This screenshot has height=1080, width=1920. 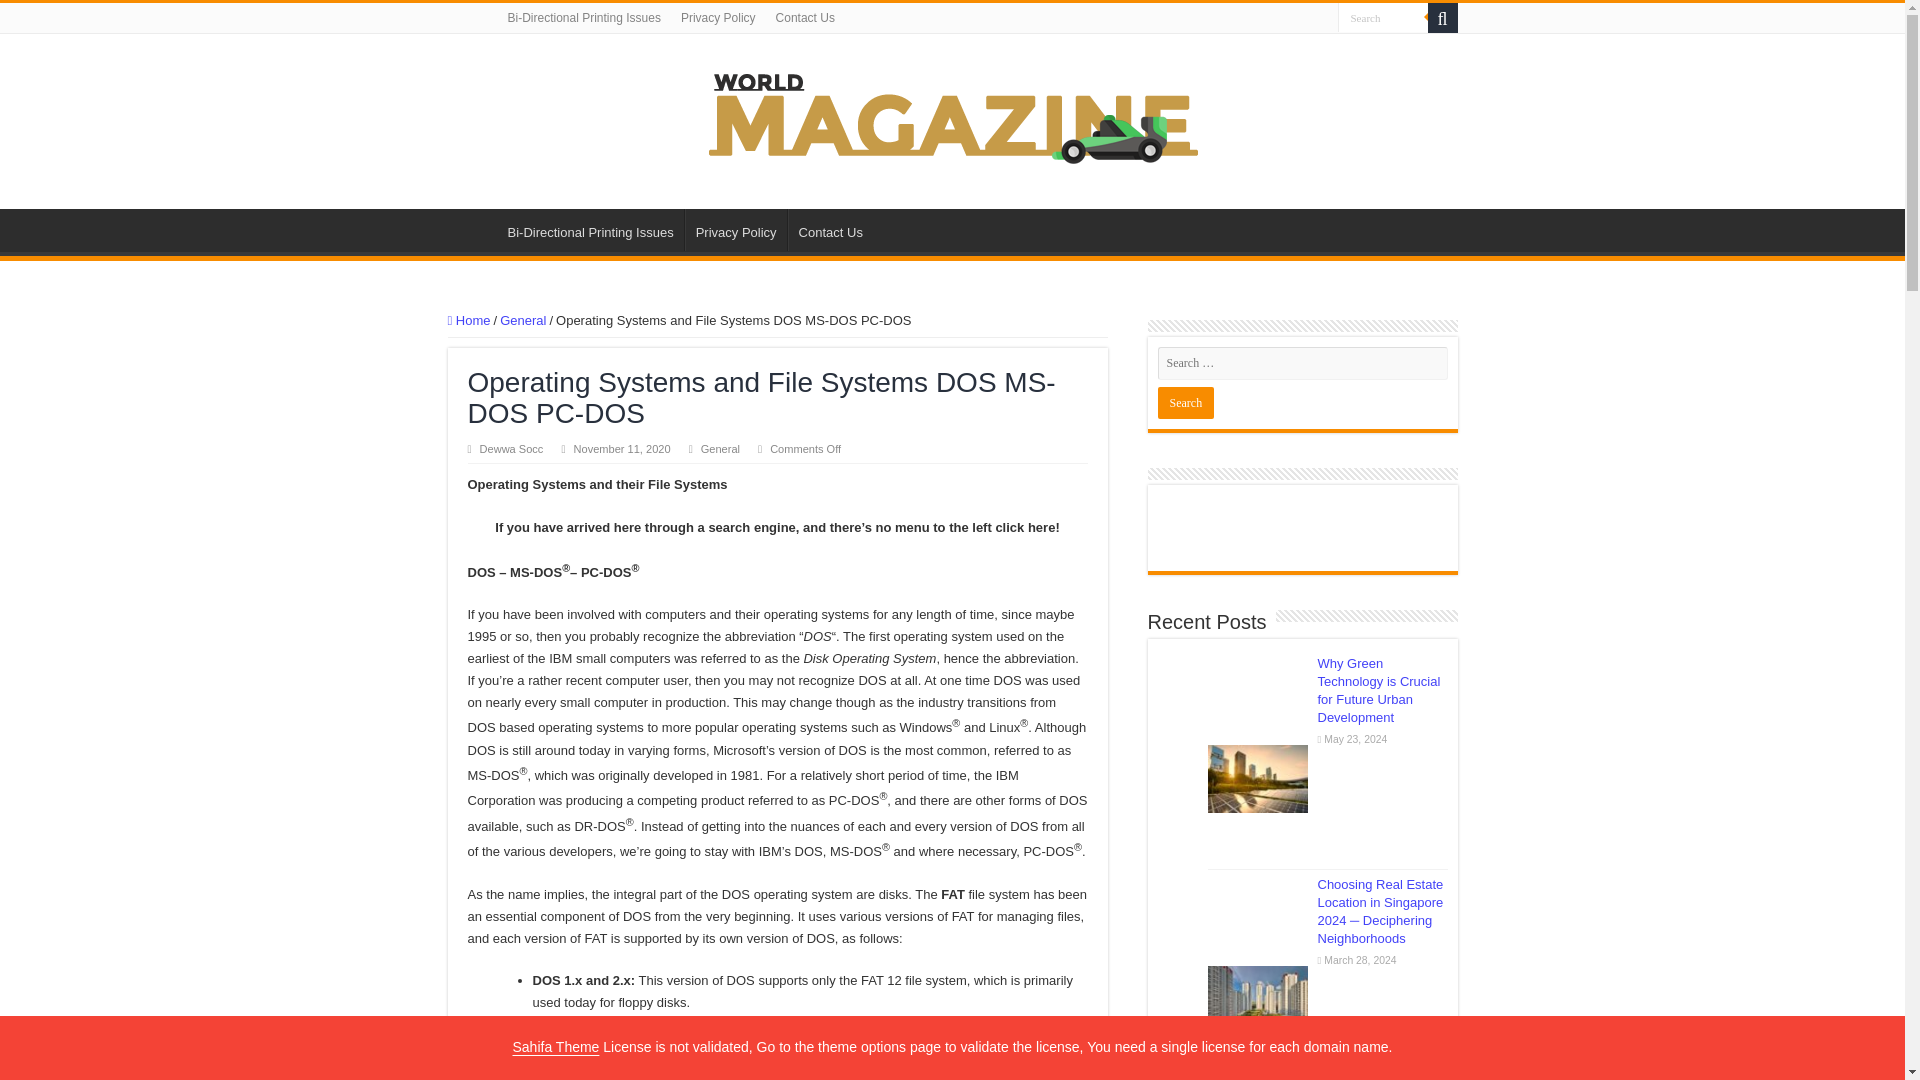 What do you see at coordinates (736, 230) in the screenshot?
I see `Privacy Policy` at bounding box center [736, 230].